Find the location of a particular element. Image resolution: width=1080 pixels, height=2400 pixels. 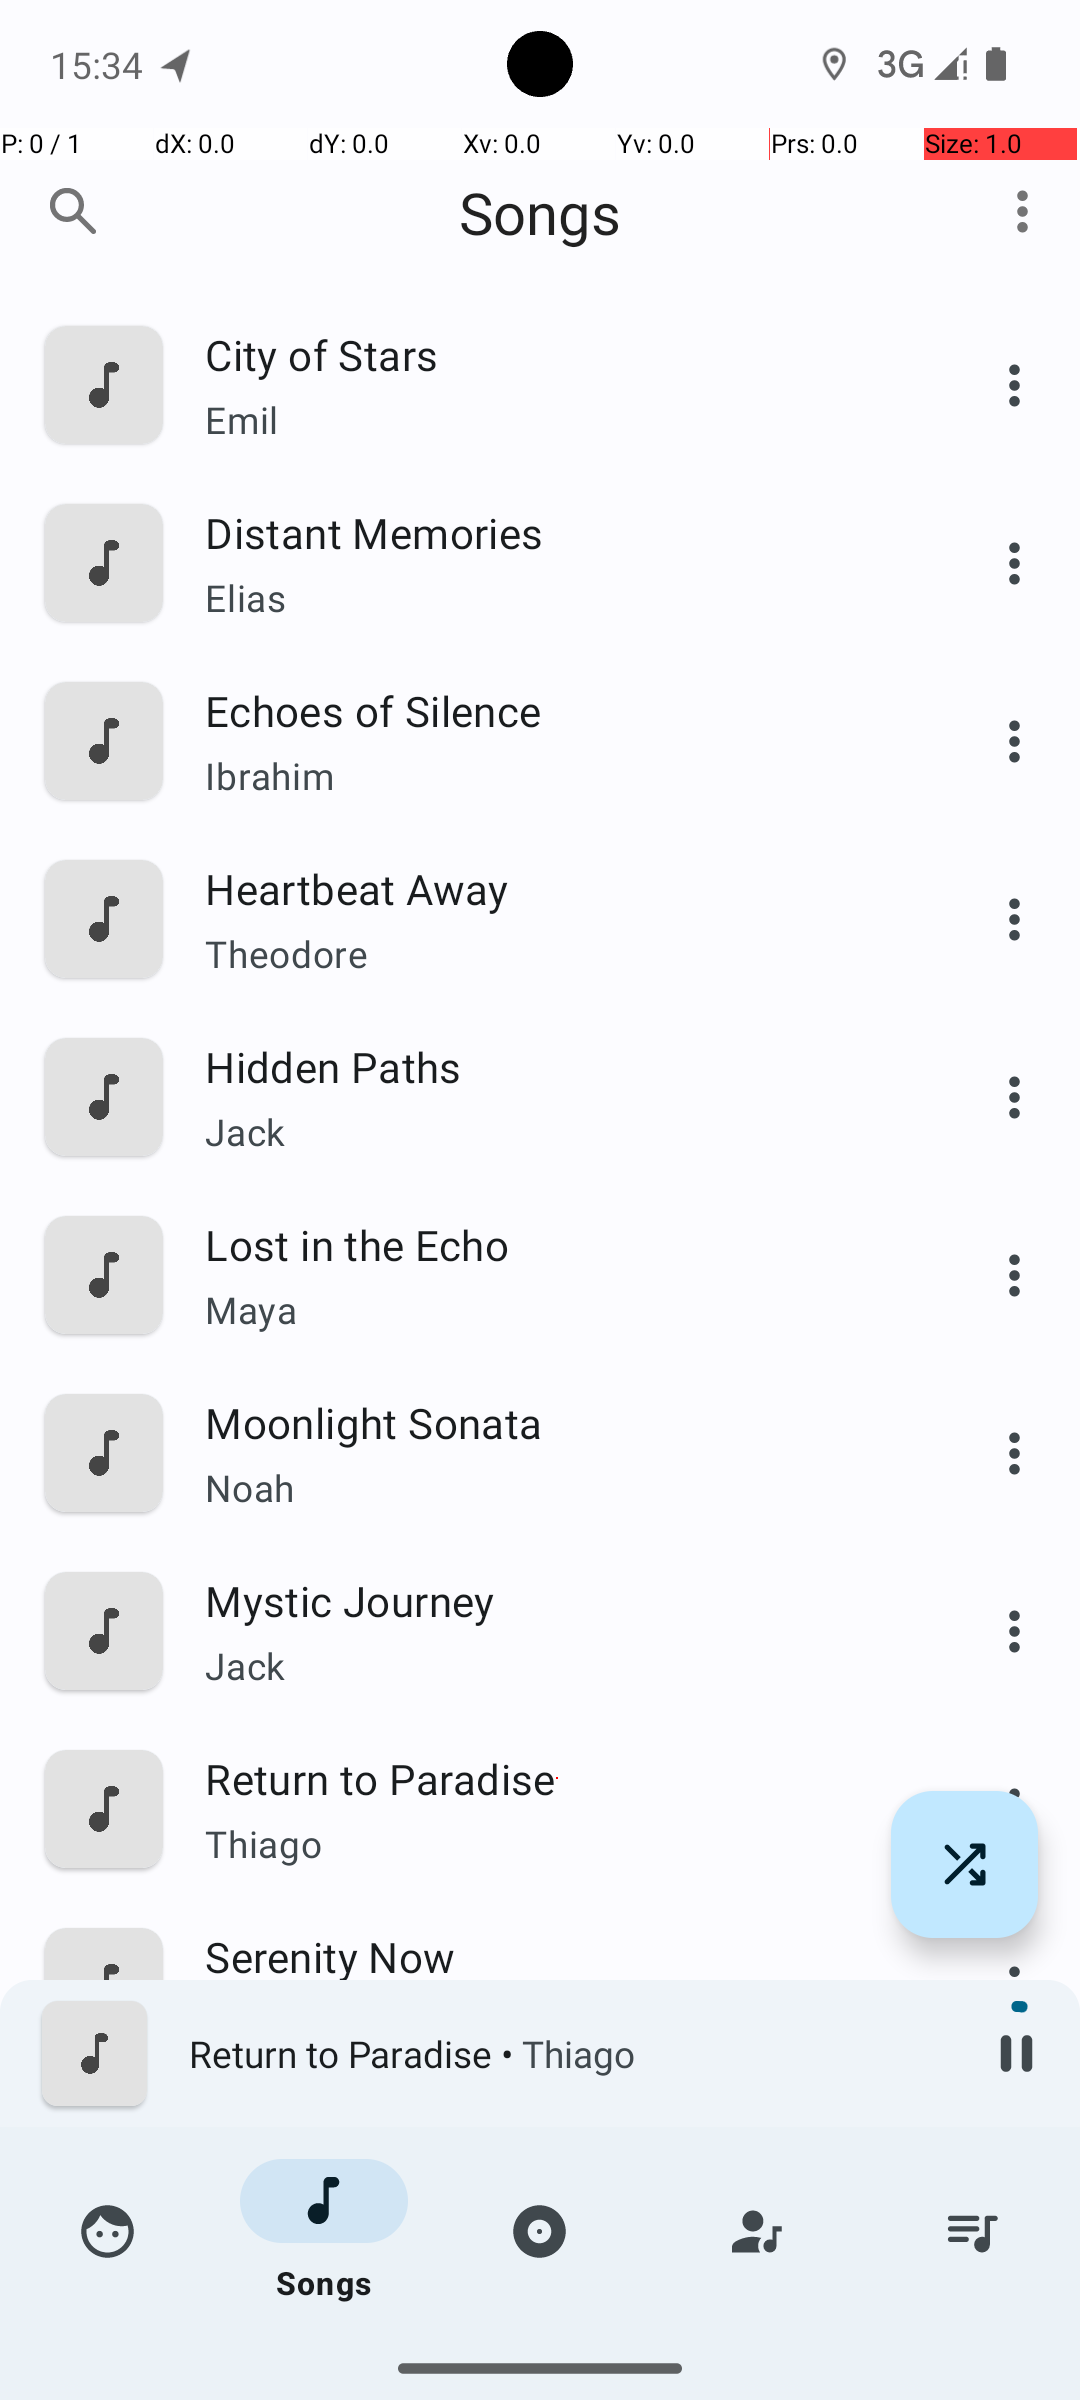

Ibrahim is located at coordinates (557, 776).